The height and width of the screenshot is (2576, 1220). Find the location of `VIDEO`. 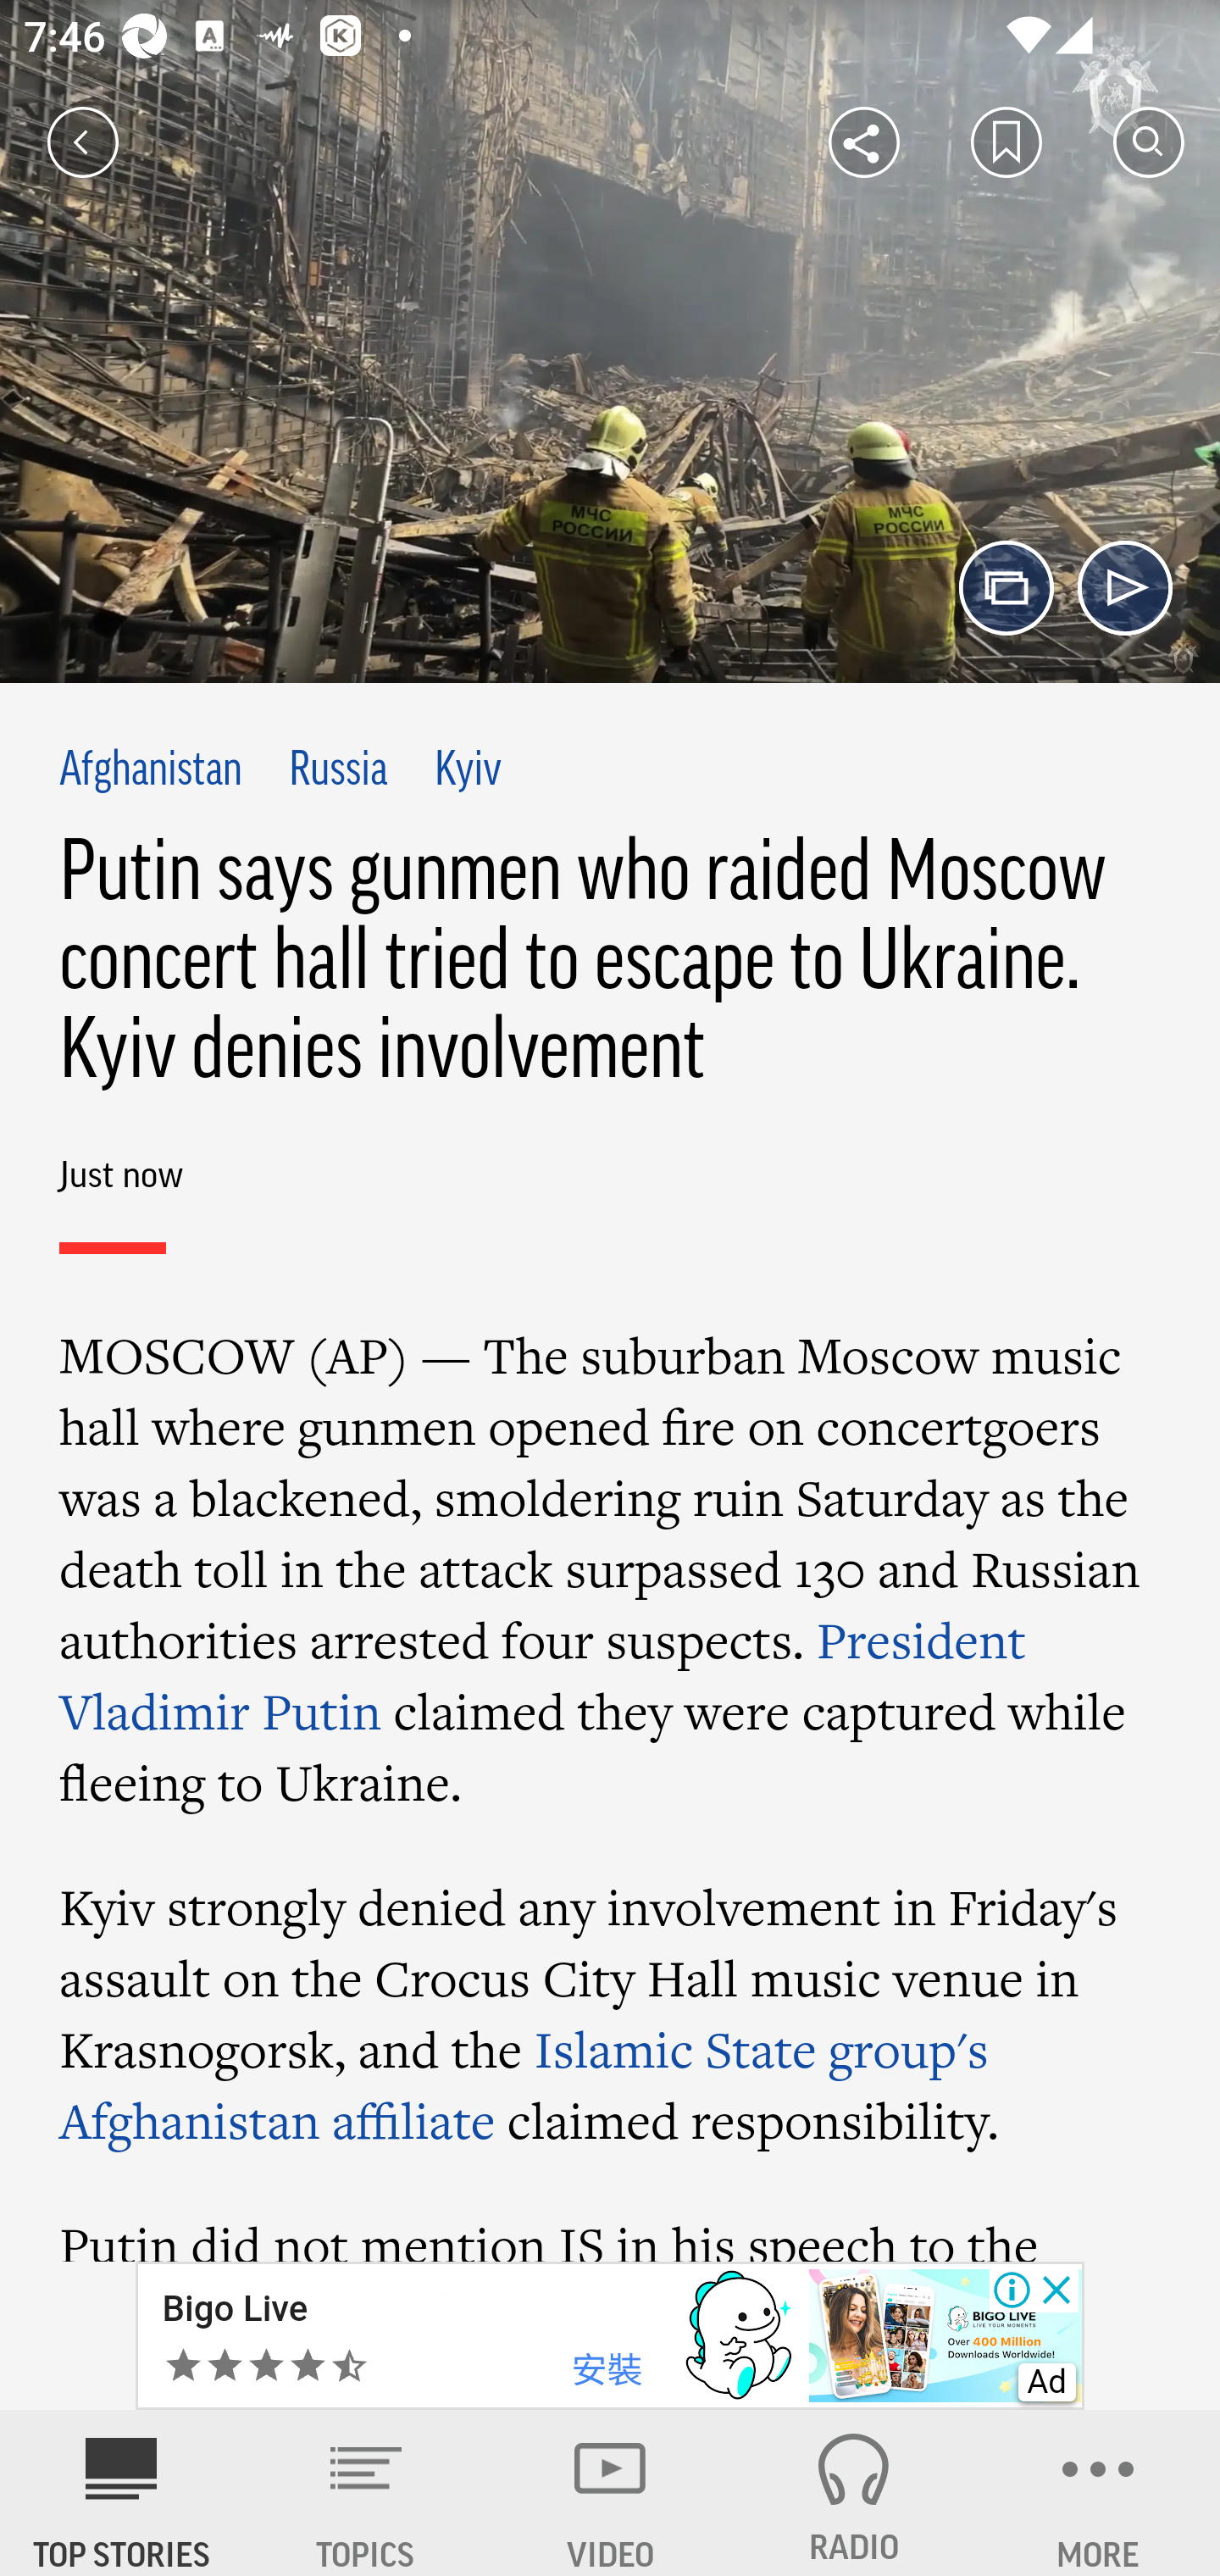

VIDEO is located at coordinates (610, 2493).